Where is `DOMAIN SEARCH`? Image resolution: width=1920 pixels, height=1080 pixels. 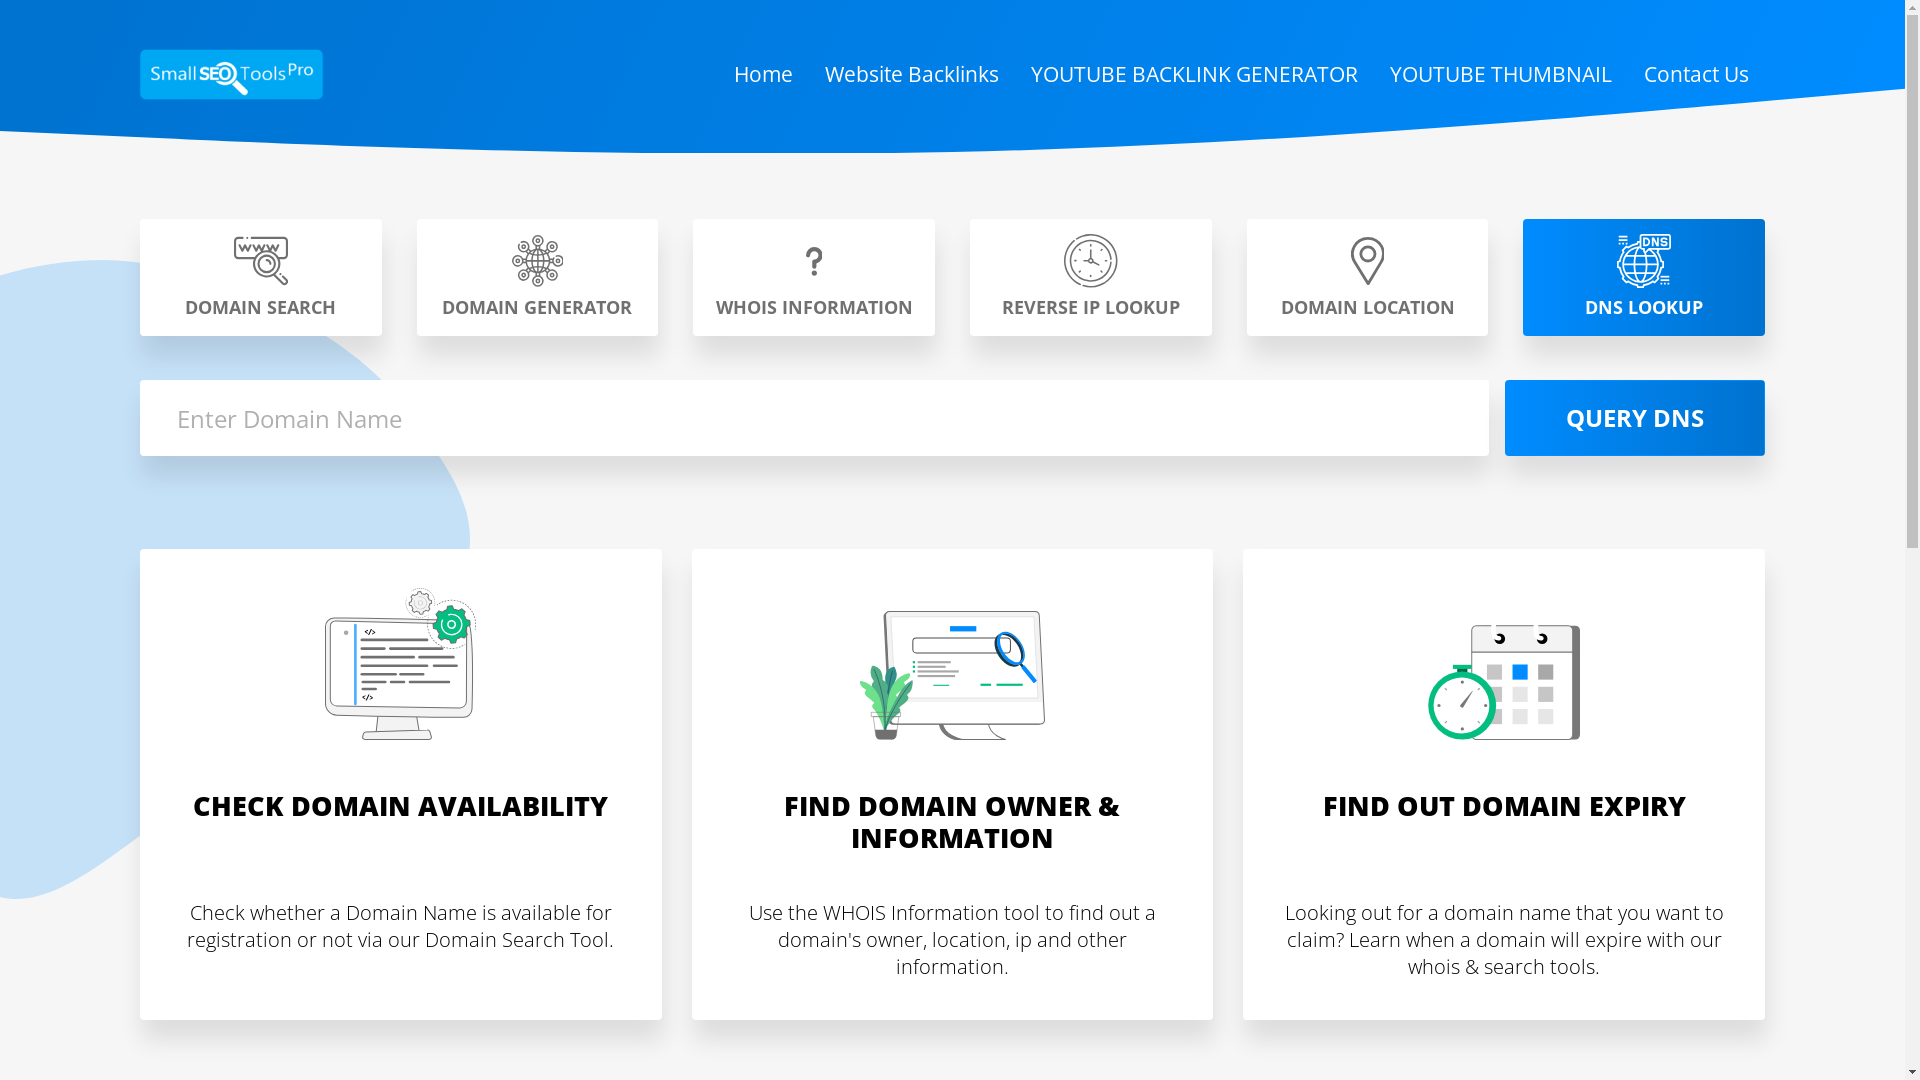
DOMAIN SEARCH is located at coordinates (261, 278).